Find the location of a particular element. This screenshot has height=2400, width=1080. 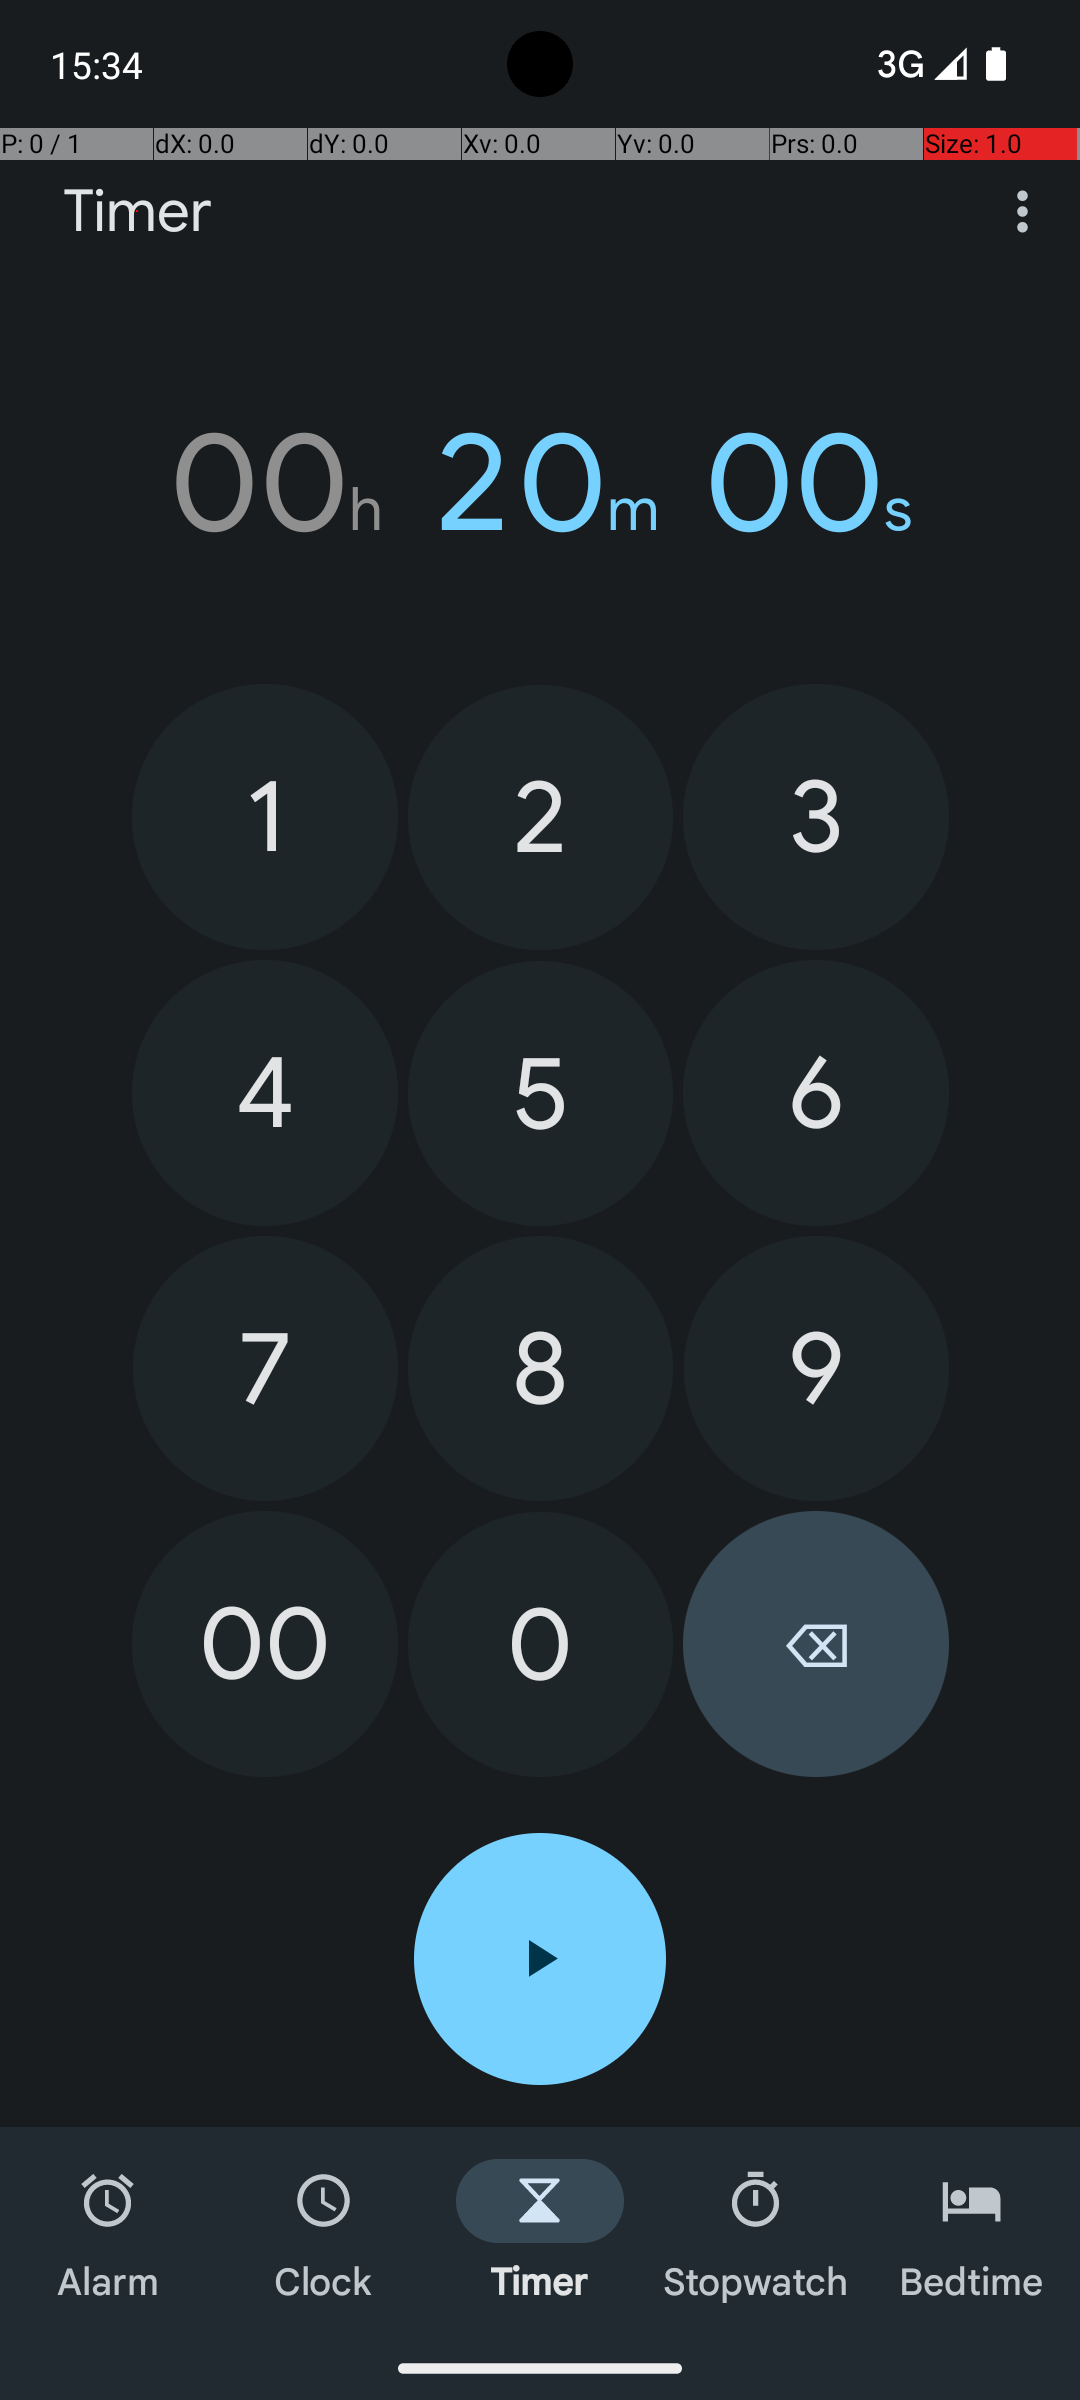

00h 20m 00s is located at coordinates (540, 483).